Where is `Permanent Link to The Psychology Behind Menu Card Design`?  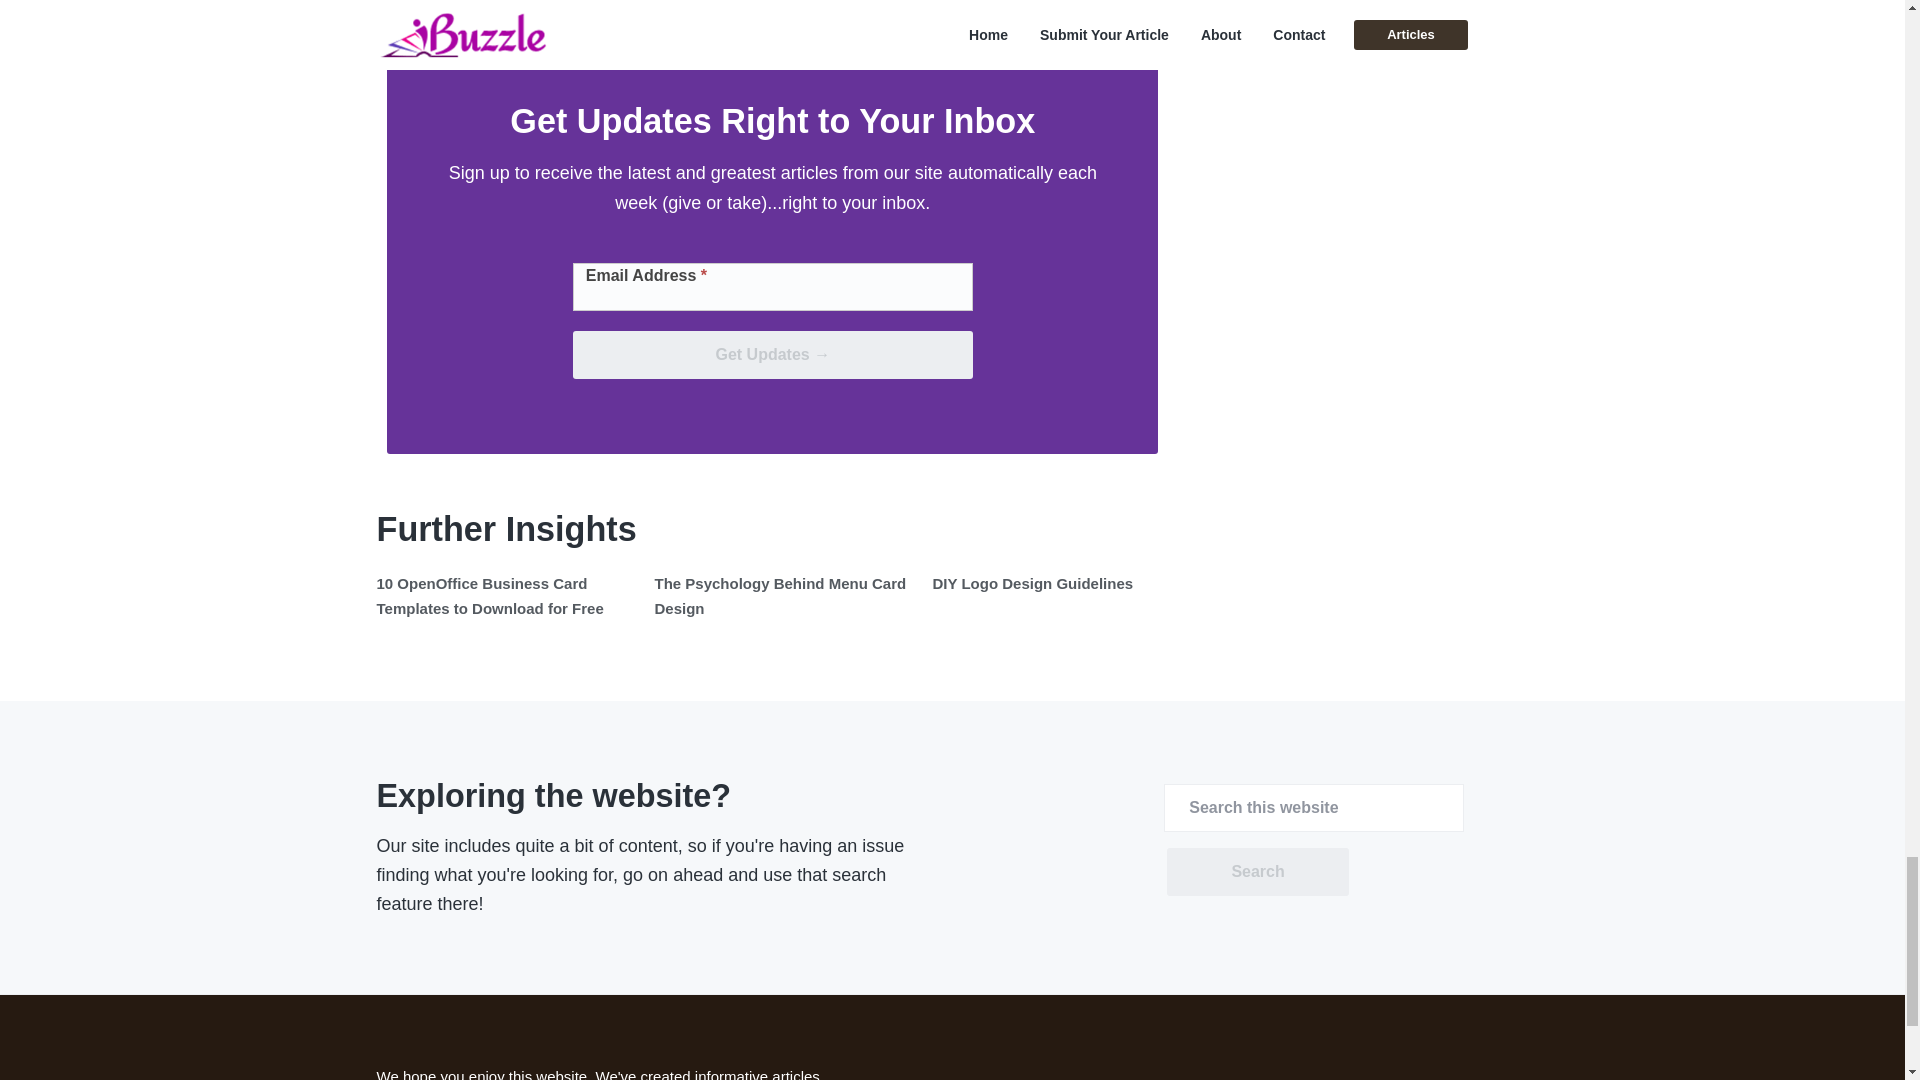 Permanent Link to The Psychology Behind Menu Card Design is located at coordinates (780, 594).